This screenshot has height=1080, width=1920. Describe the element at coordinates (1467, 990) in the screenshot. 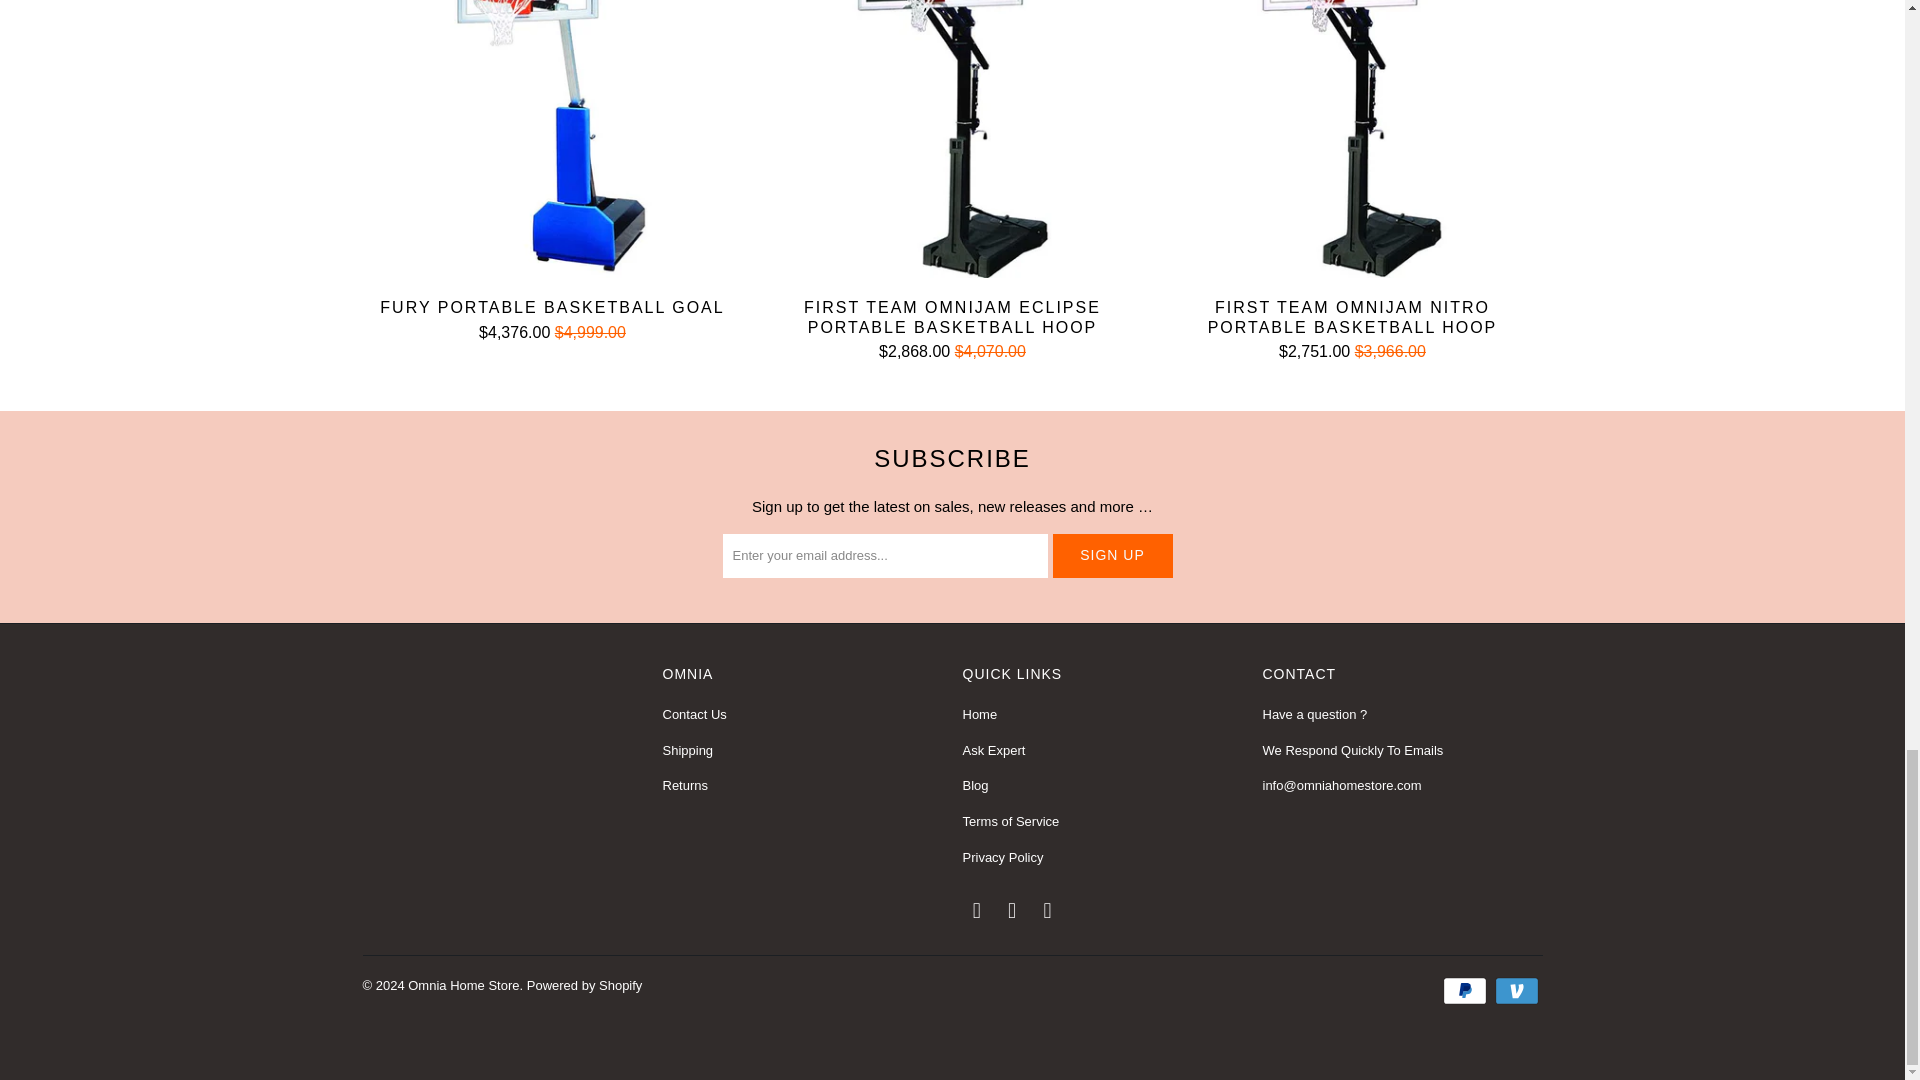

I see `PayPal` at that location.